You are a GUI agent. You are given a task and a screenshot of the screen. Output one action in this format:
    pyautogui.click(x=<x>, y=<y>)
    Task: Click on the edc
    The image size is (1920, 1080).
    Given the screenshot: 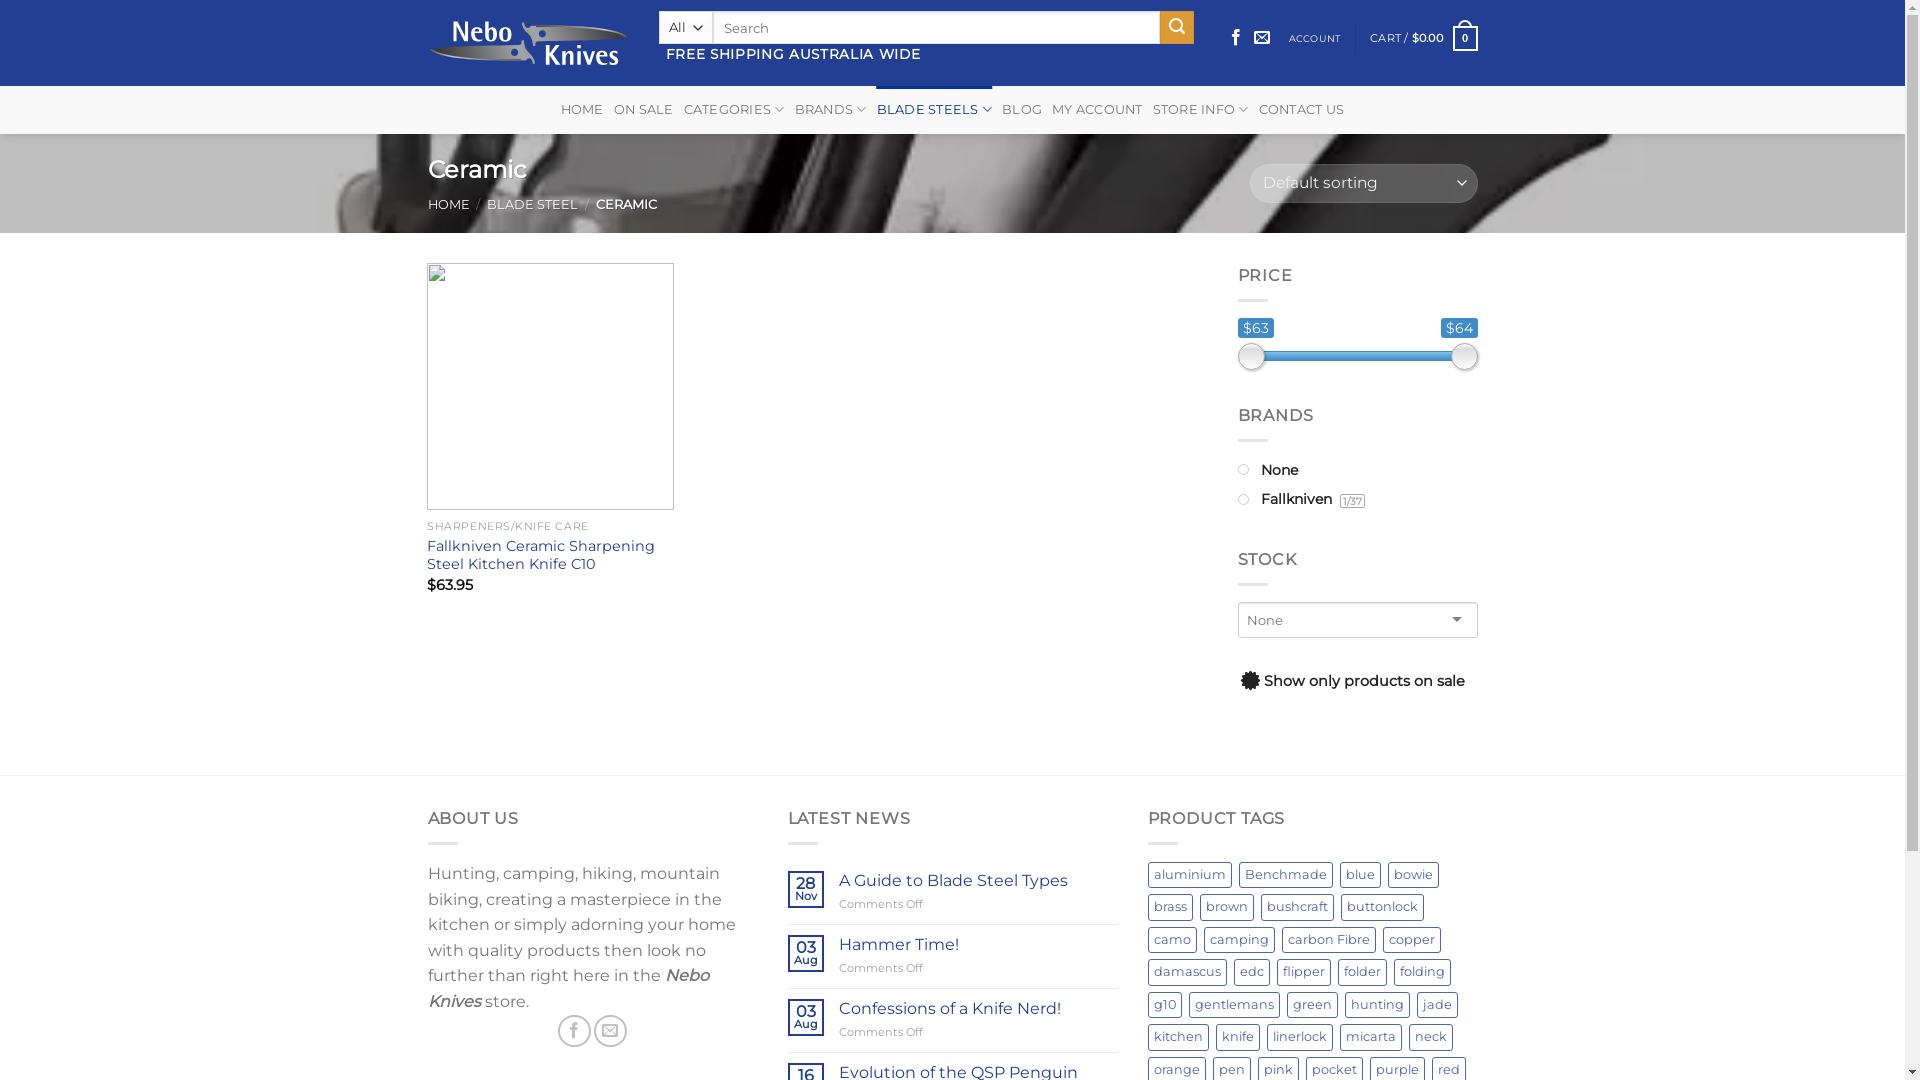 What is the action you would take?
    pyautogui.click(x=1252, y=972)
    